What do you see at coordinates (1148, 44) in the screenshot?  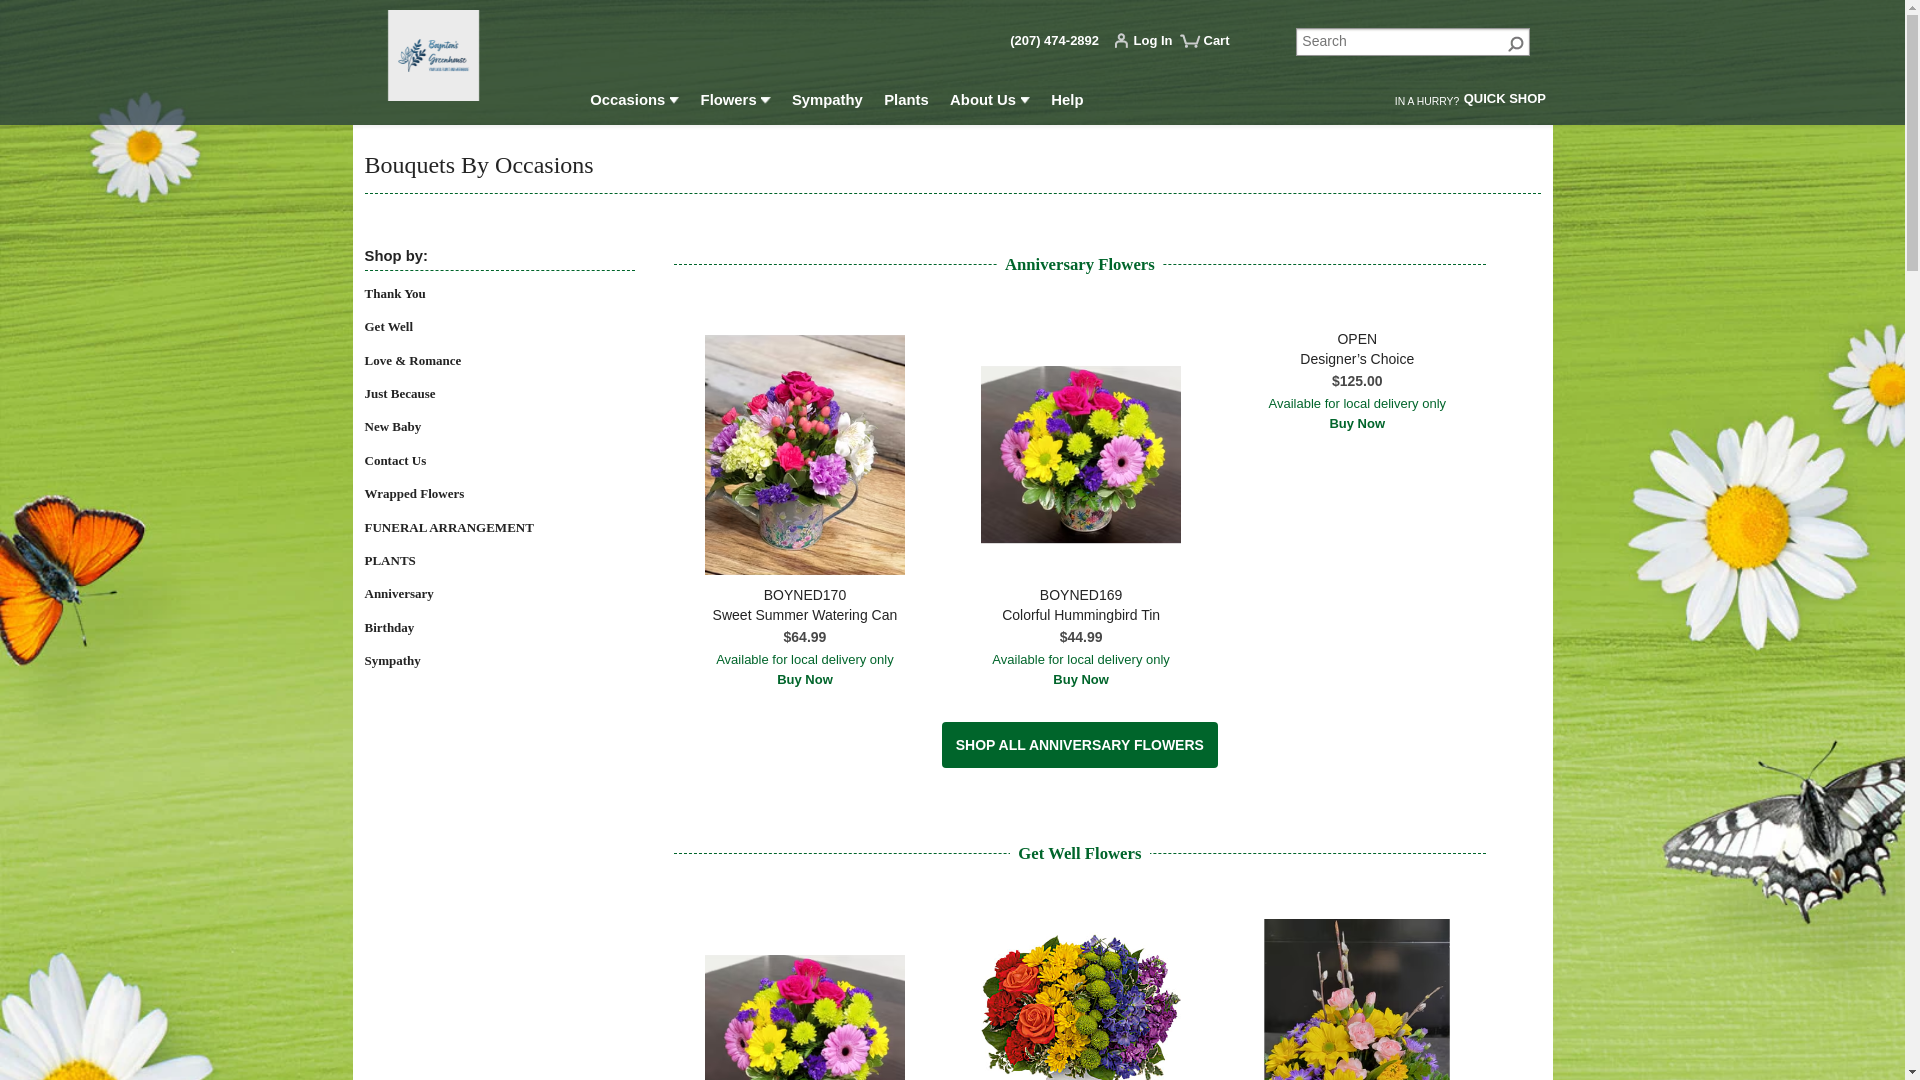 I see `log In` at bounding box center [1148, 44].